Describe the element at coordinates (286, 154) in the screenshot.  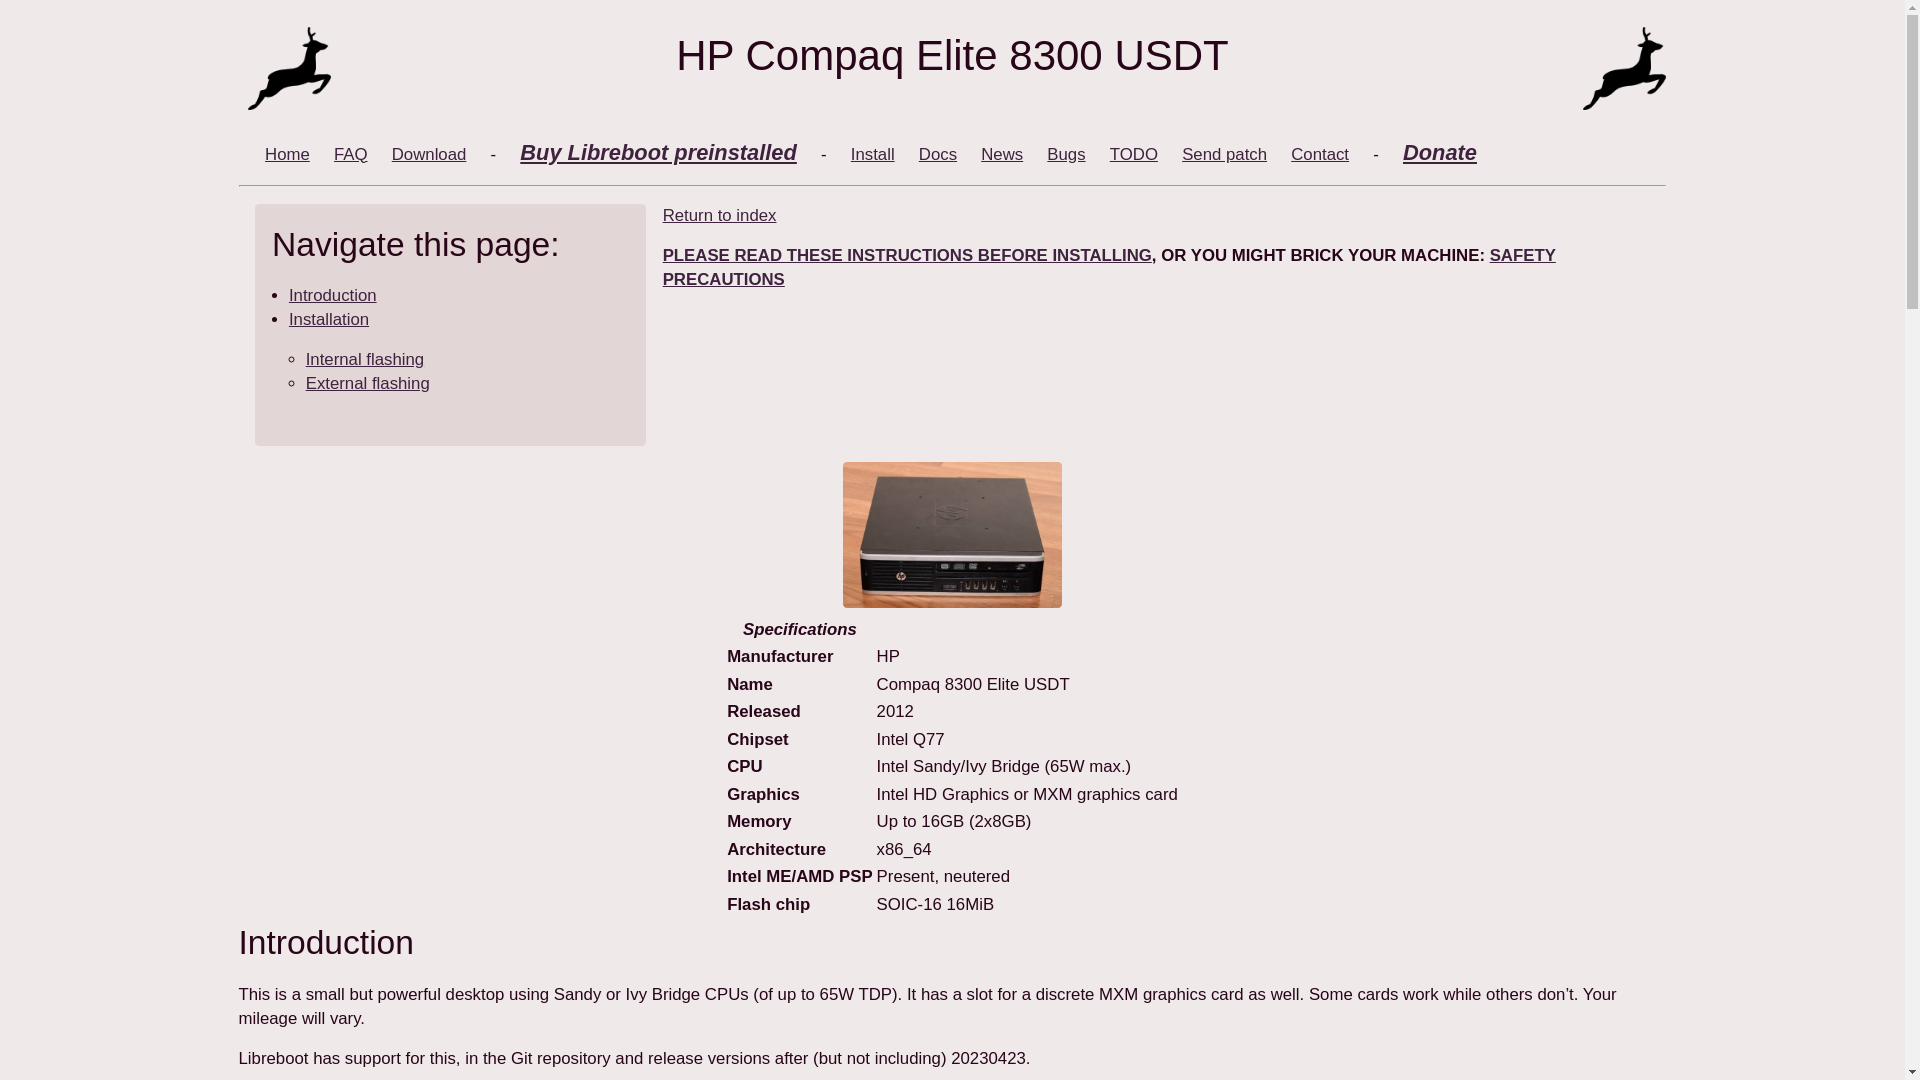
I see `Home` at that location.